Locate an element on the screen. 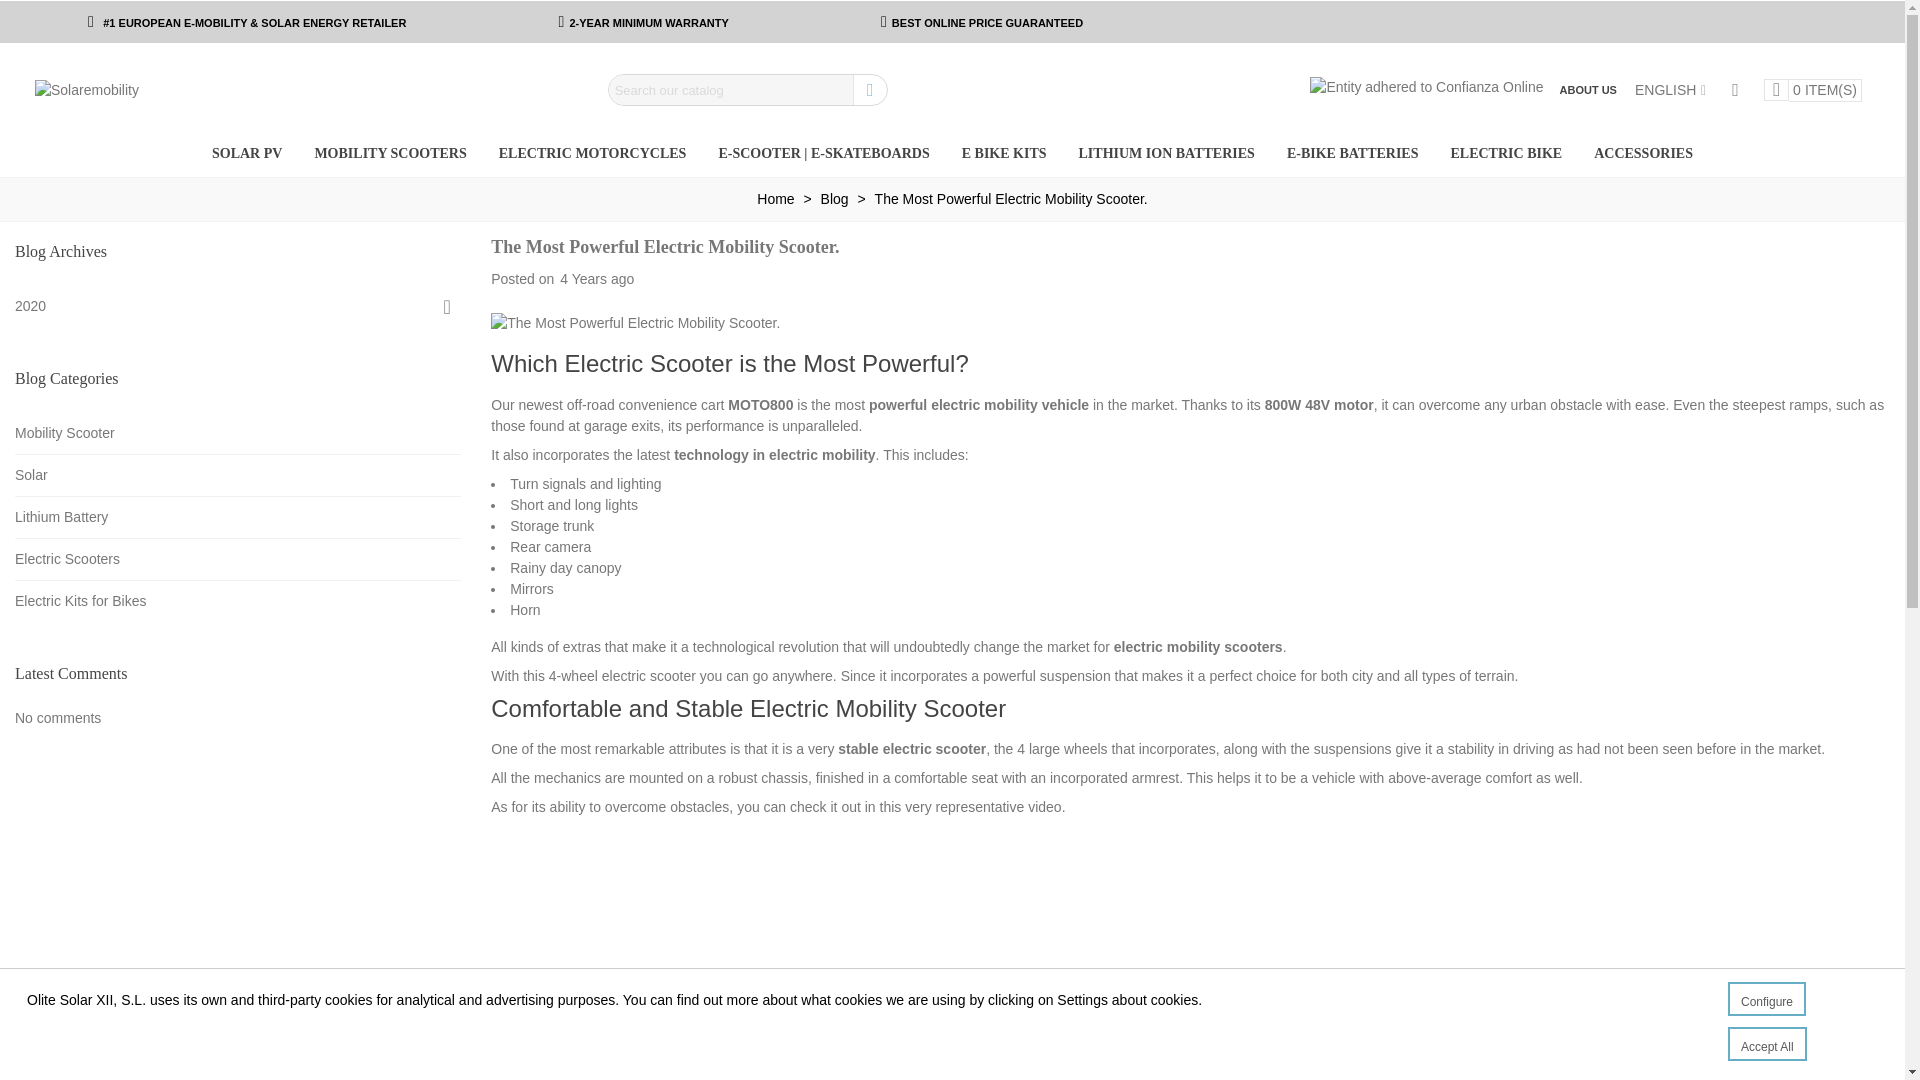 The width and height of the screenshot is (1920, 1080). ELECTRIC BIKE is located at coordinates (1506, 154).